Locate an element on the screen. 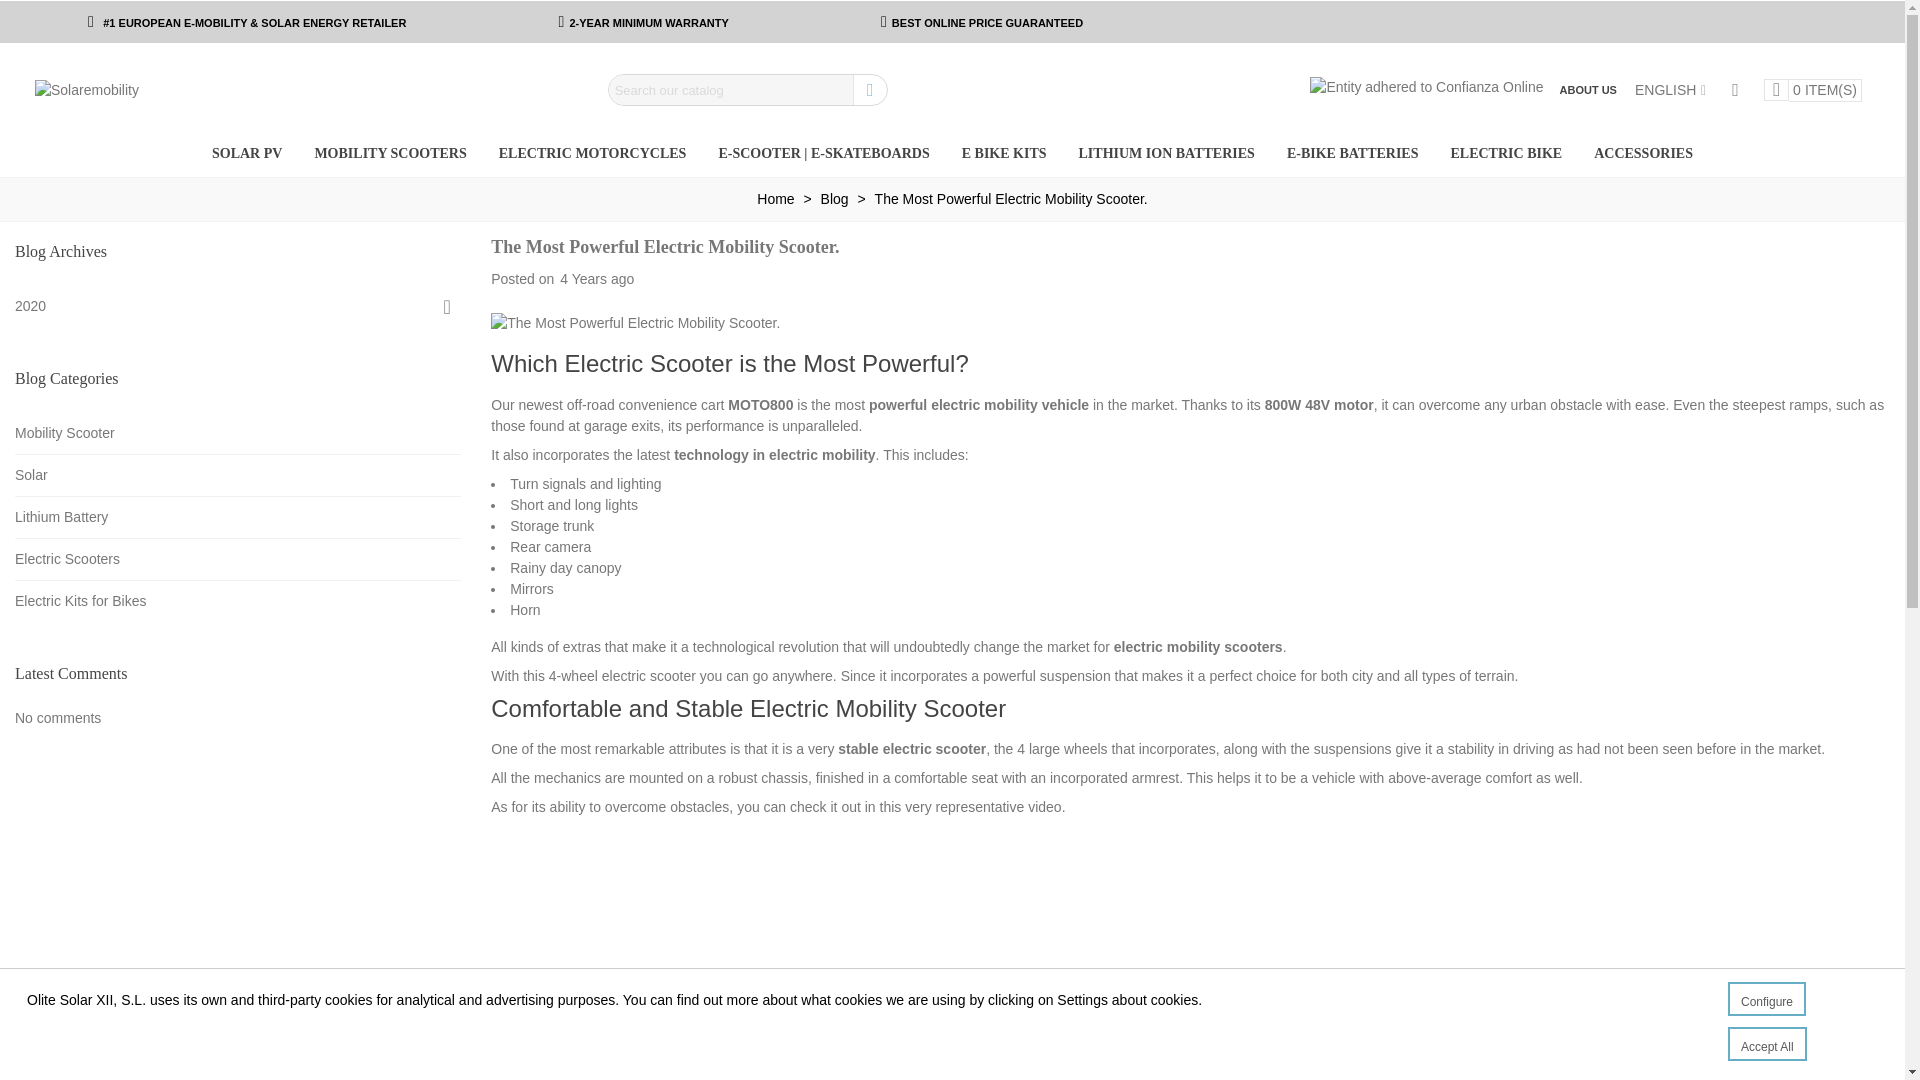 The width and height of the screenshot is (1920, 1080). ELECTRIC BIKE is located at coordinates (1506, 154).